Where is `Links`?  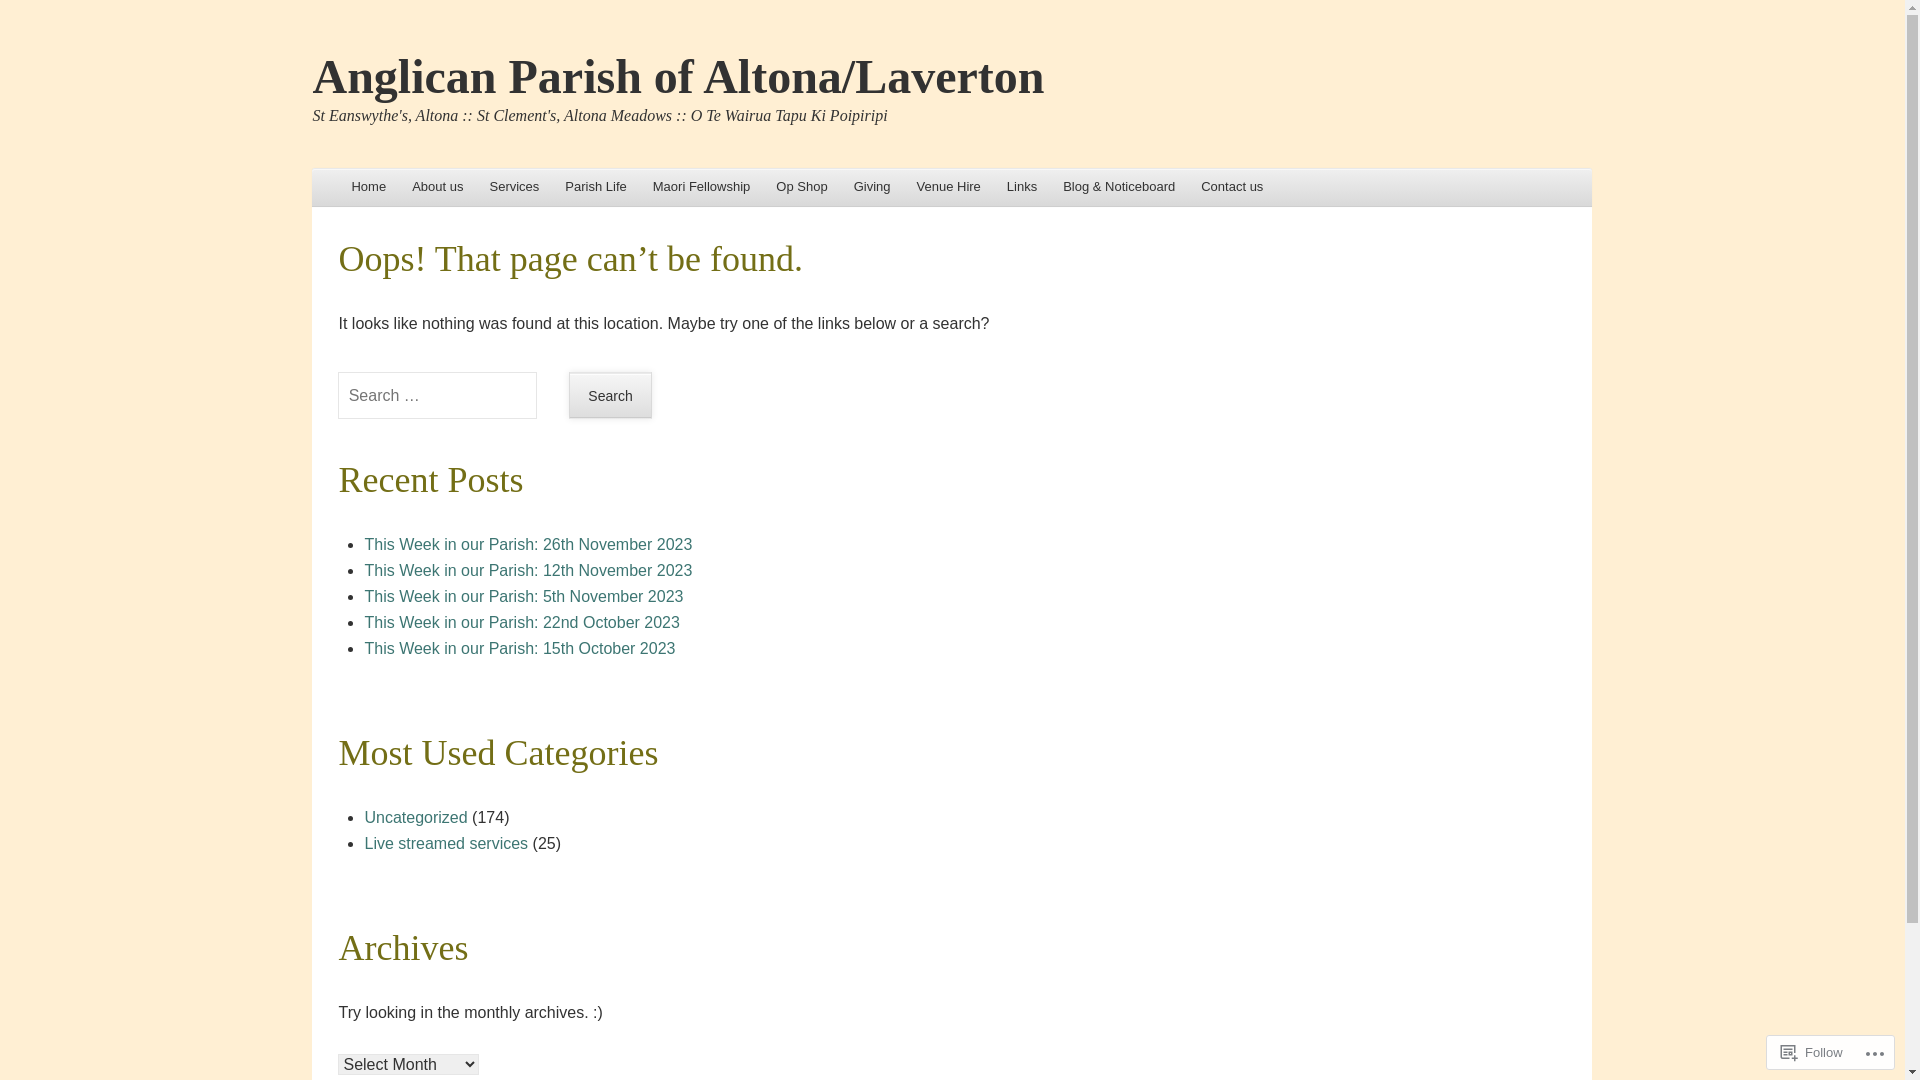
Links is located at coordinates (1022, 188).